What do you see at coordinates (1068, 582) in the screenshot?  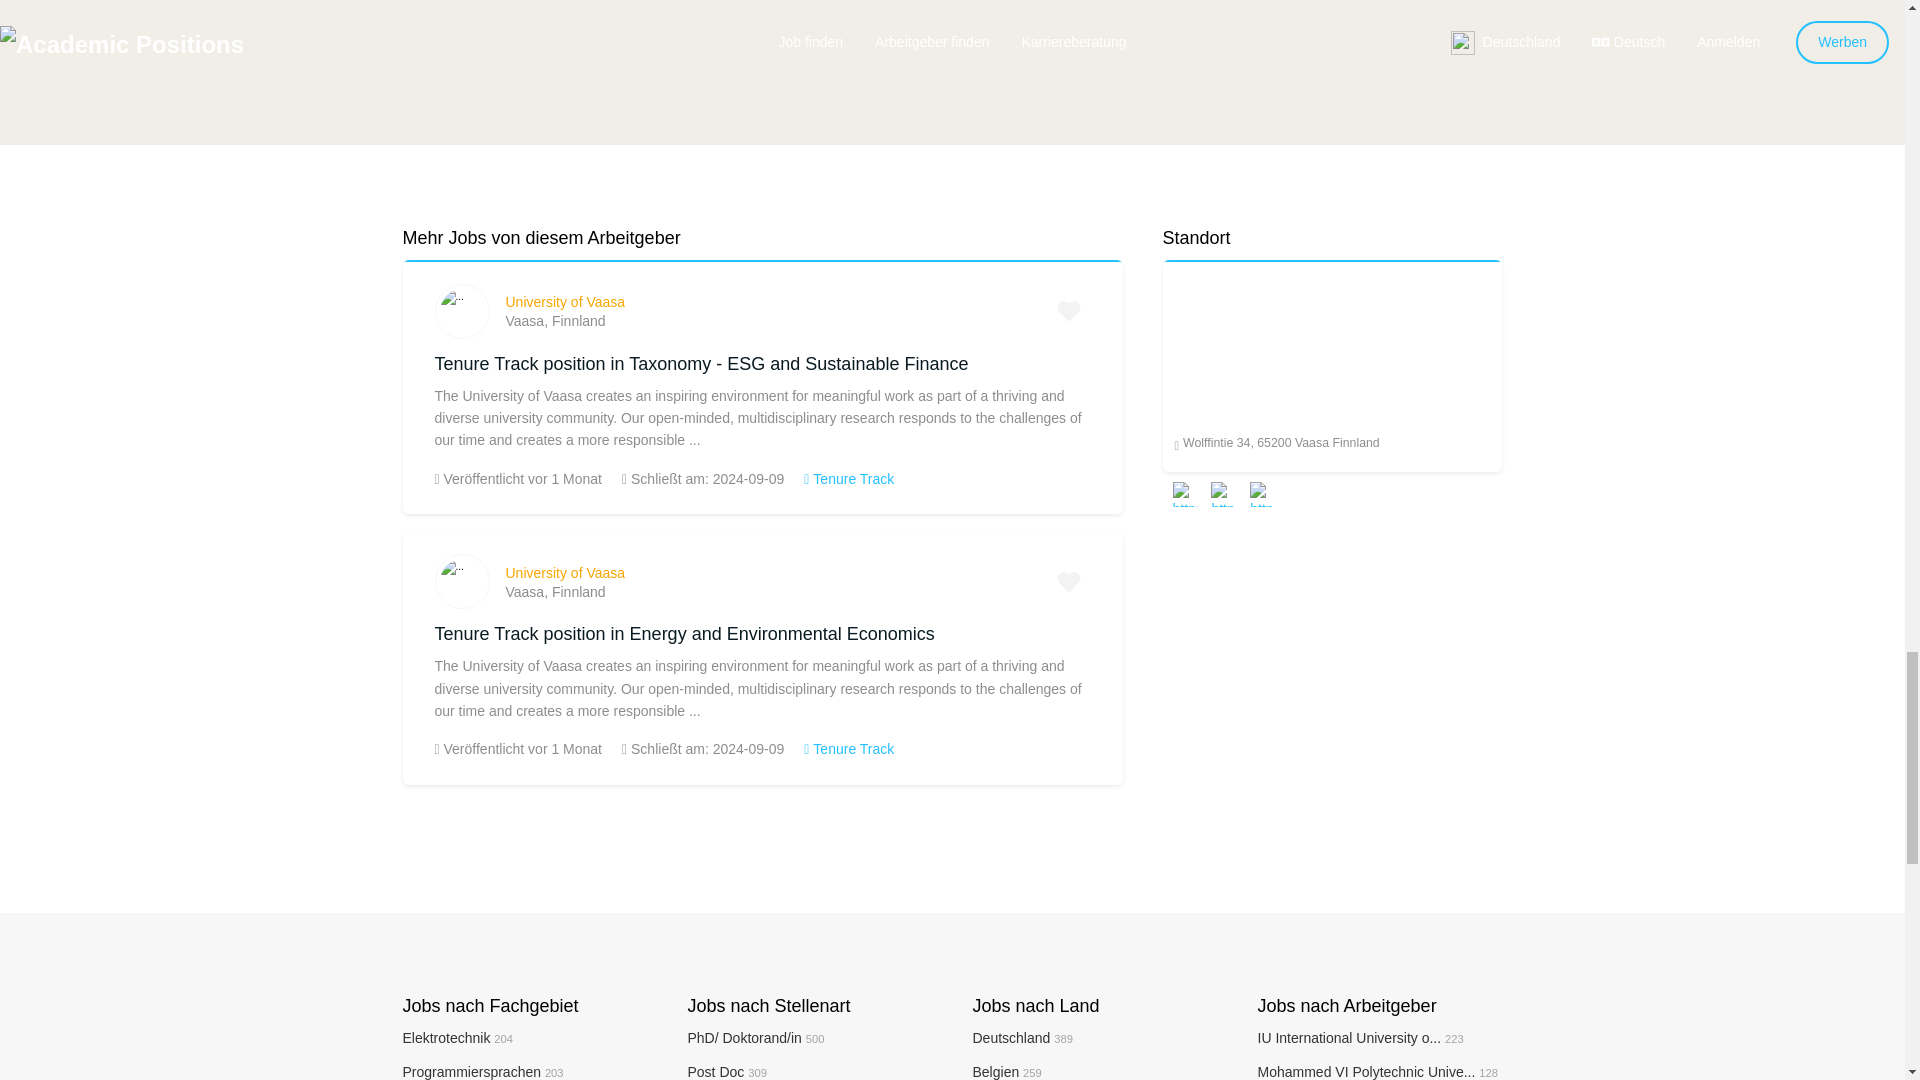 I see `Bitte loggen Sie sich ein, um den Job zu speichern.` at bounding box center [1068, 582].